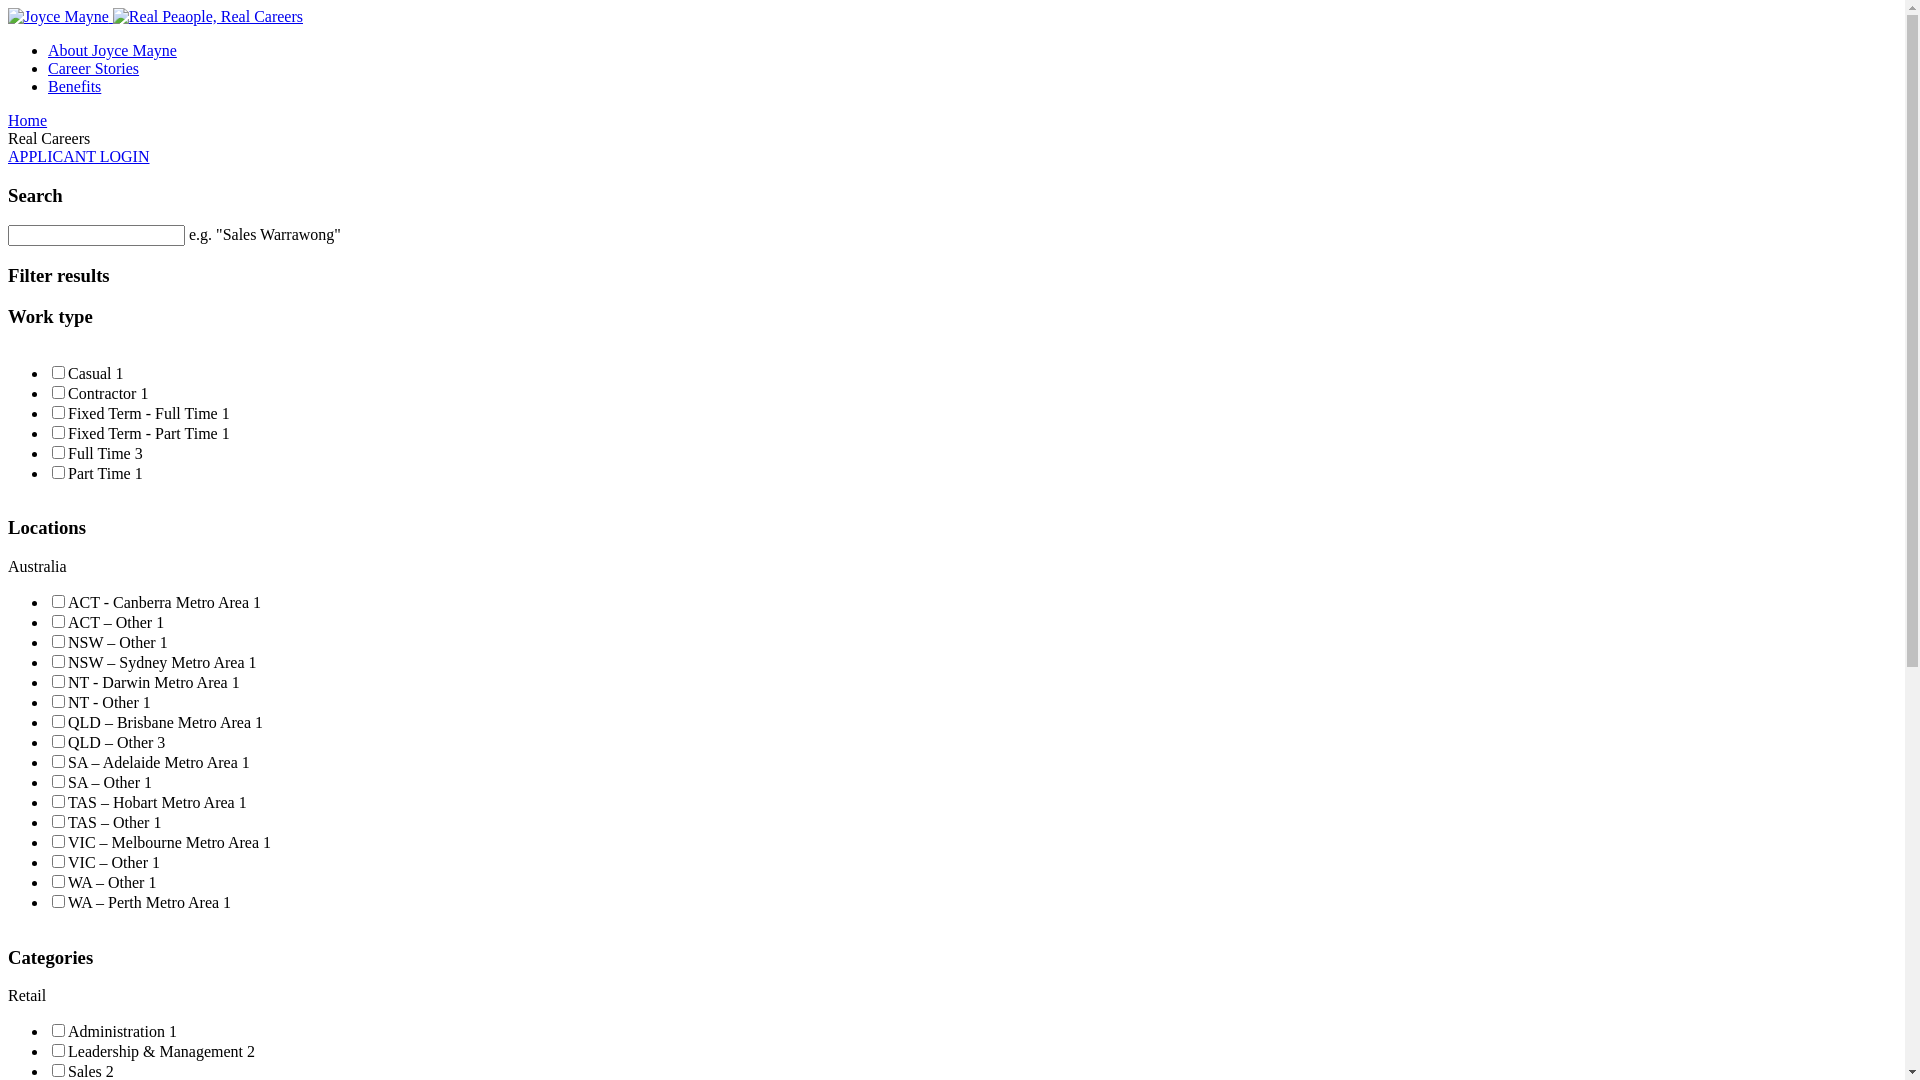  Describe the element at coordinates (972, 50) in the screenshot. I see `About Joyce Mayne` at that location.